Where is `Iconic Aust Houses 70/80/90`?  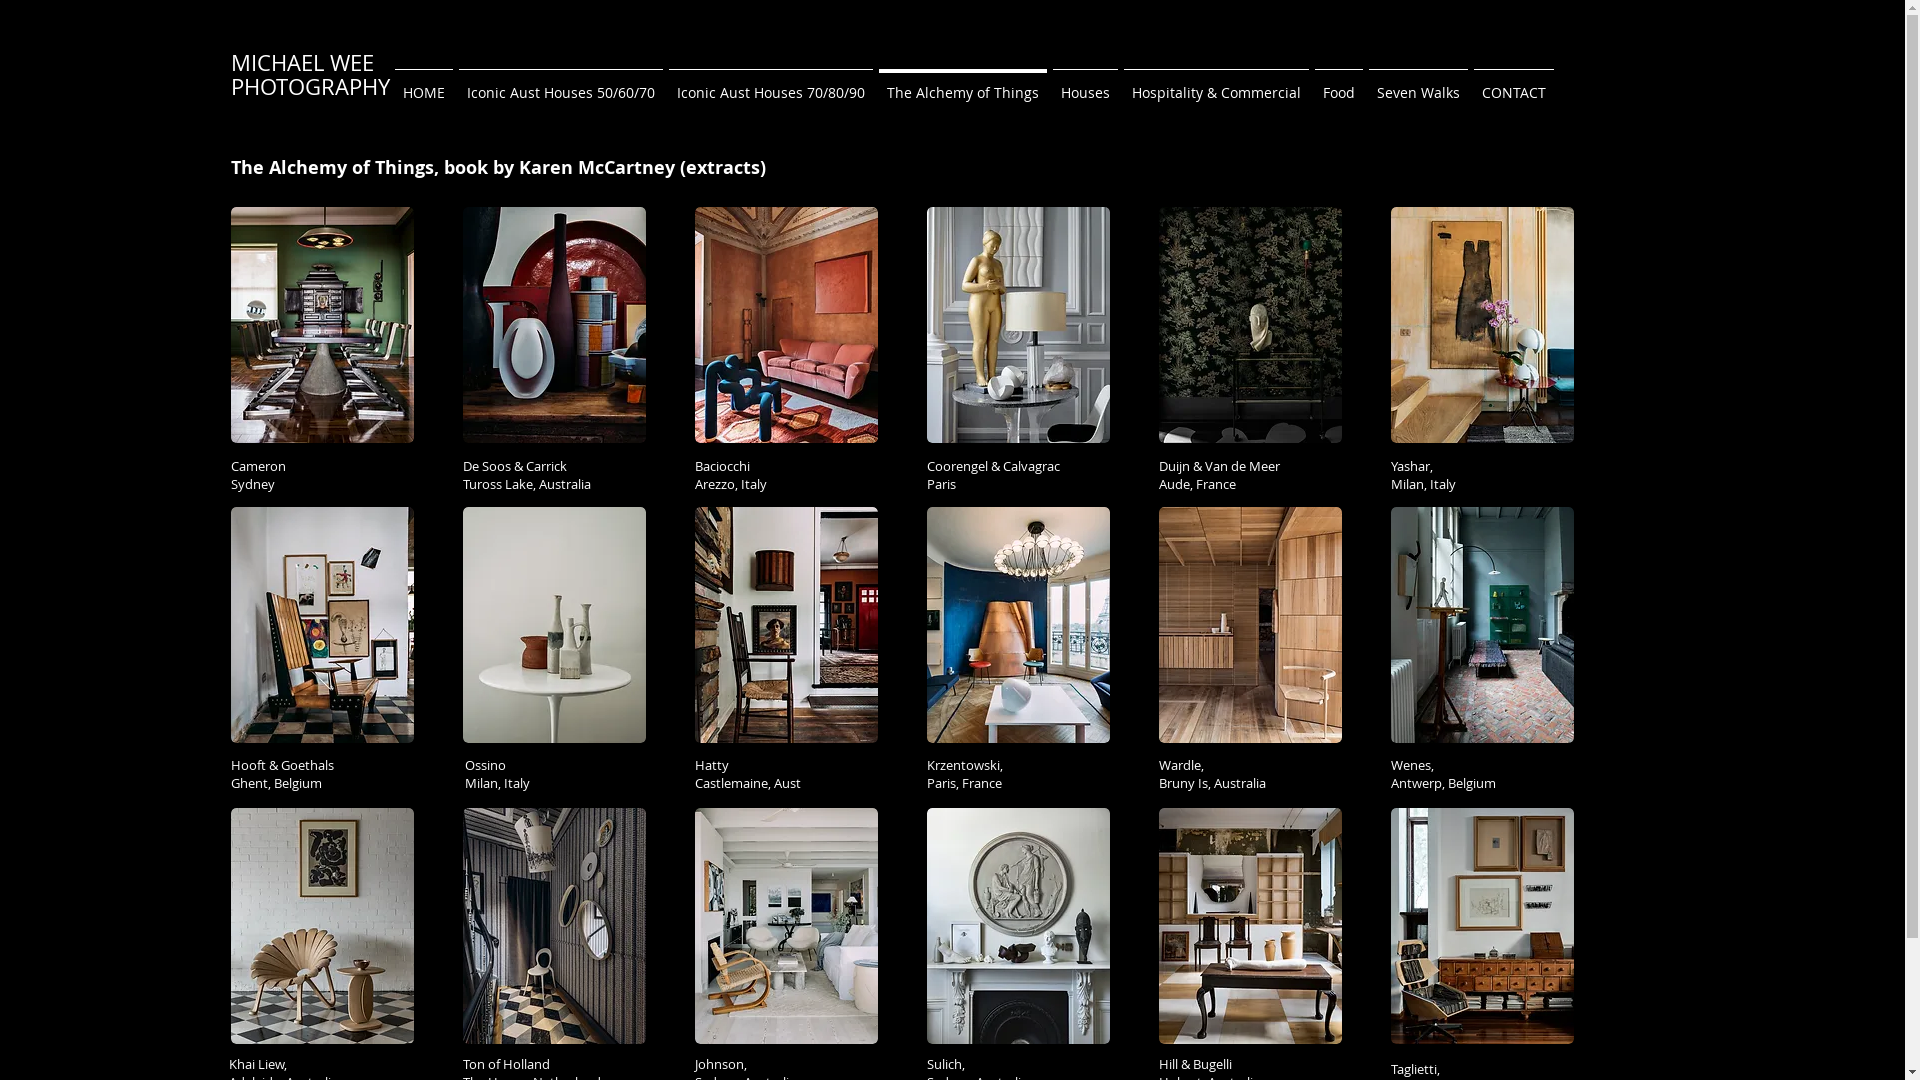 Iconic Aust Houses 70/80/90 is located at coordinates (771, 84).